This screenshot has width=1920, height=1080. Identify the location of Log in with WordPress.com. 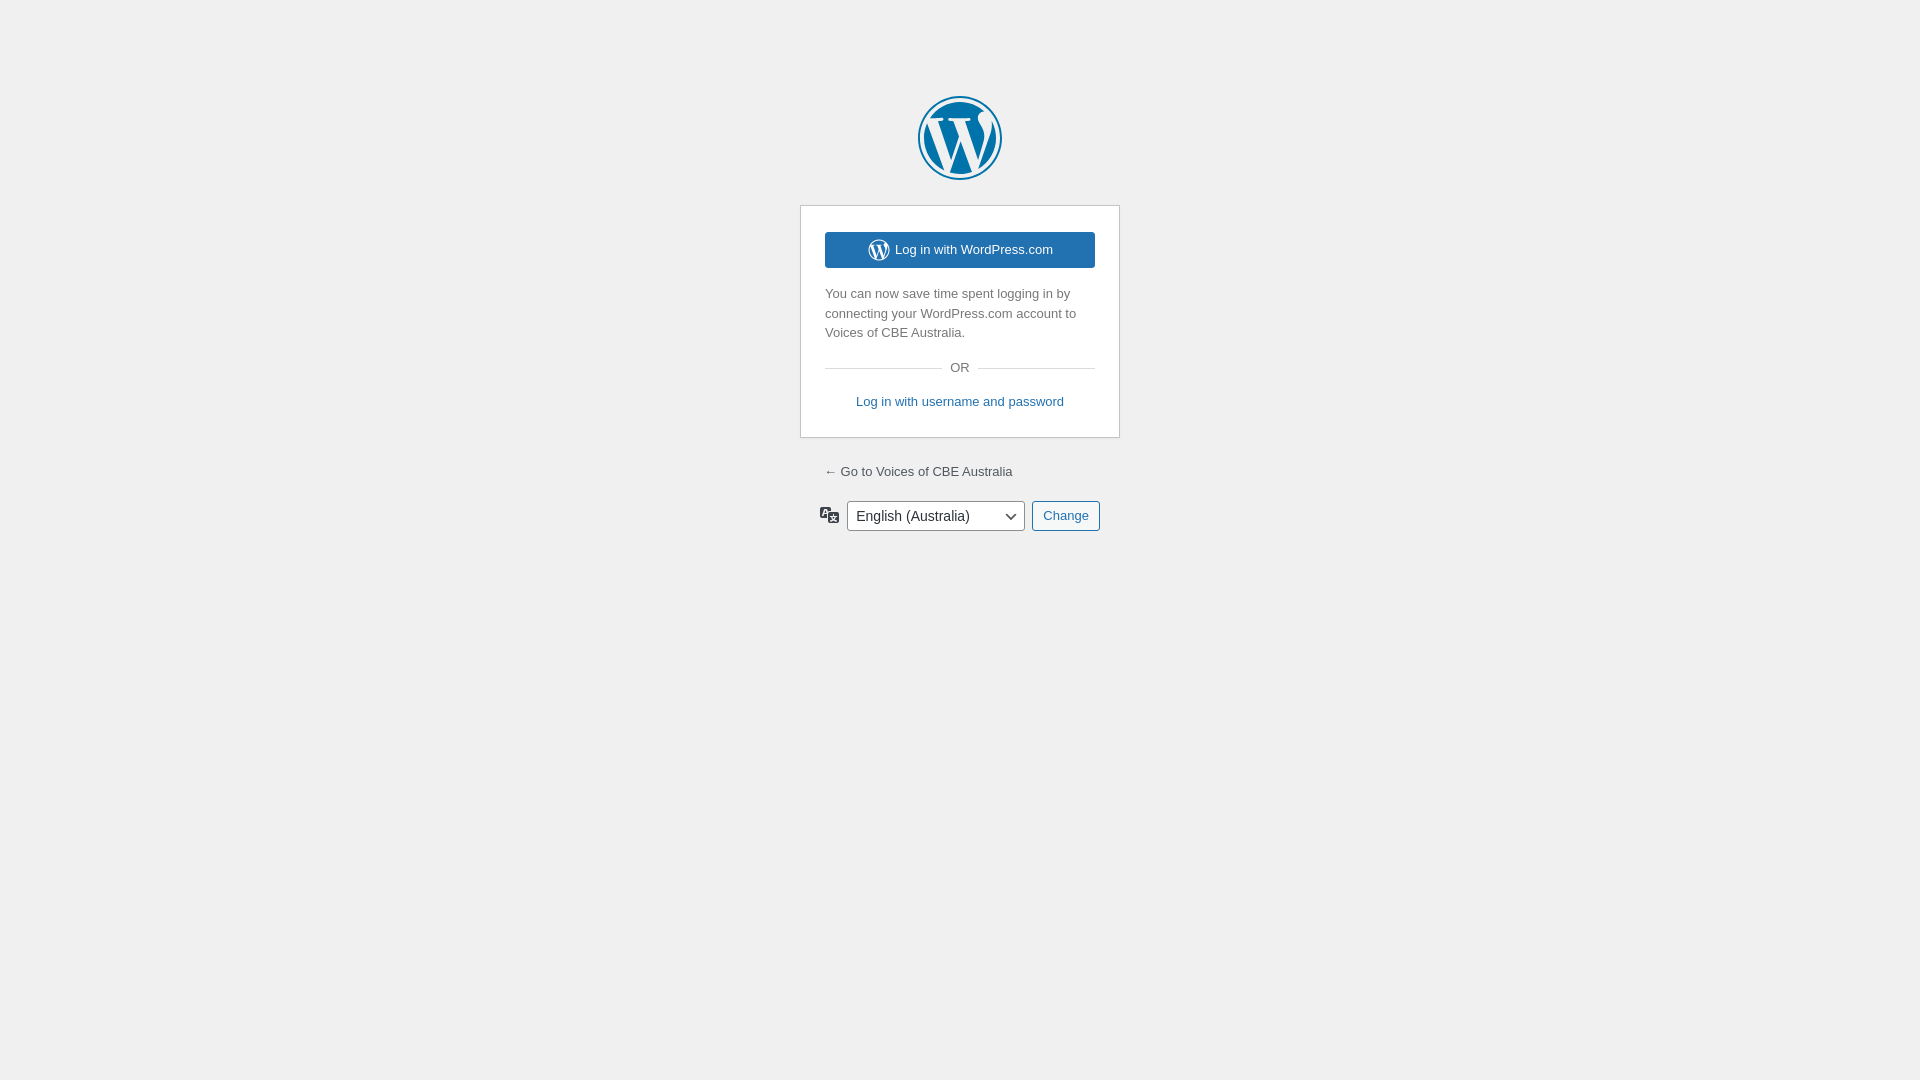
(960, 250).